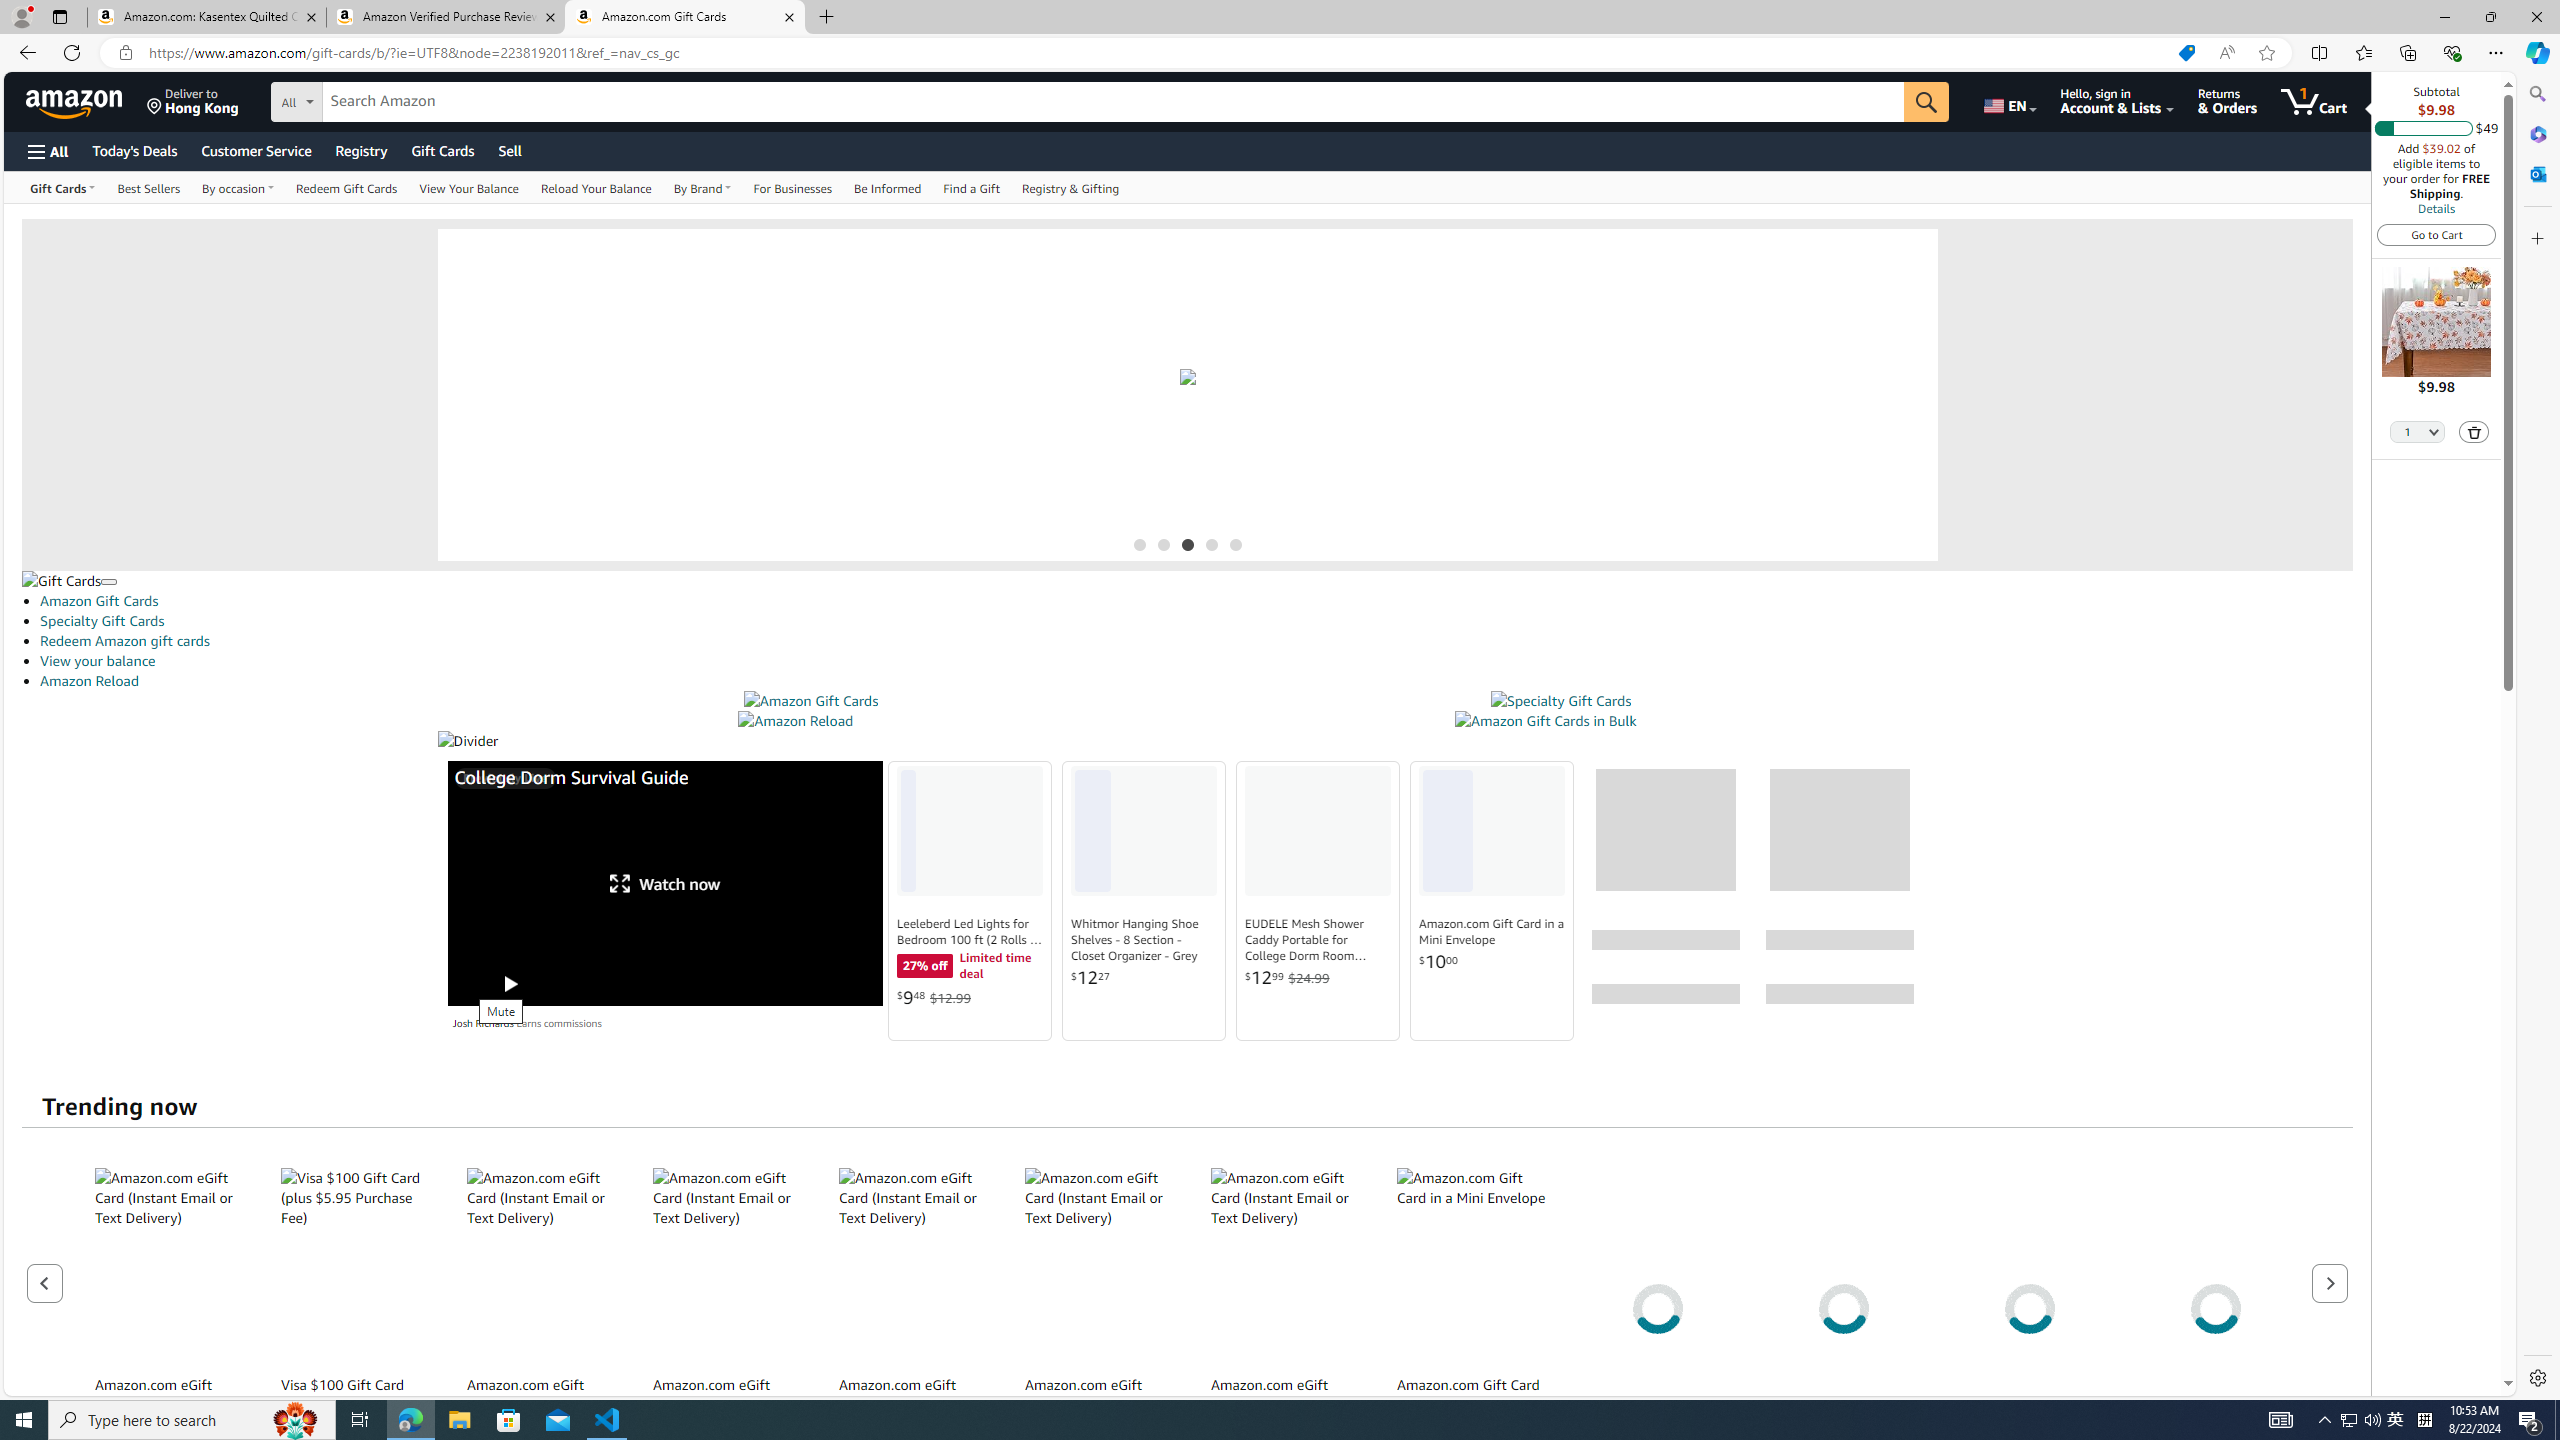 The image size is (2560, 1440). Describe the element at coordinates (445, 17) in the screenshot. I see `Amazon Verified Purchase Reviews - Amazon Customer Service` at that location.